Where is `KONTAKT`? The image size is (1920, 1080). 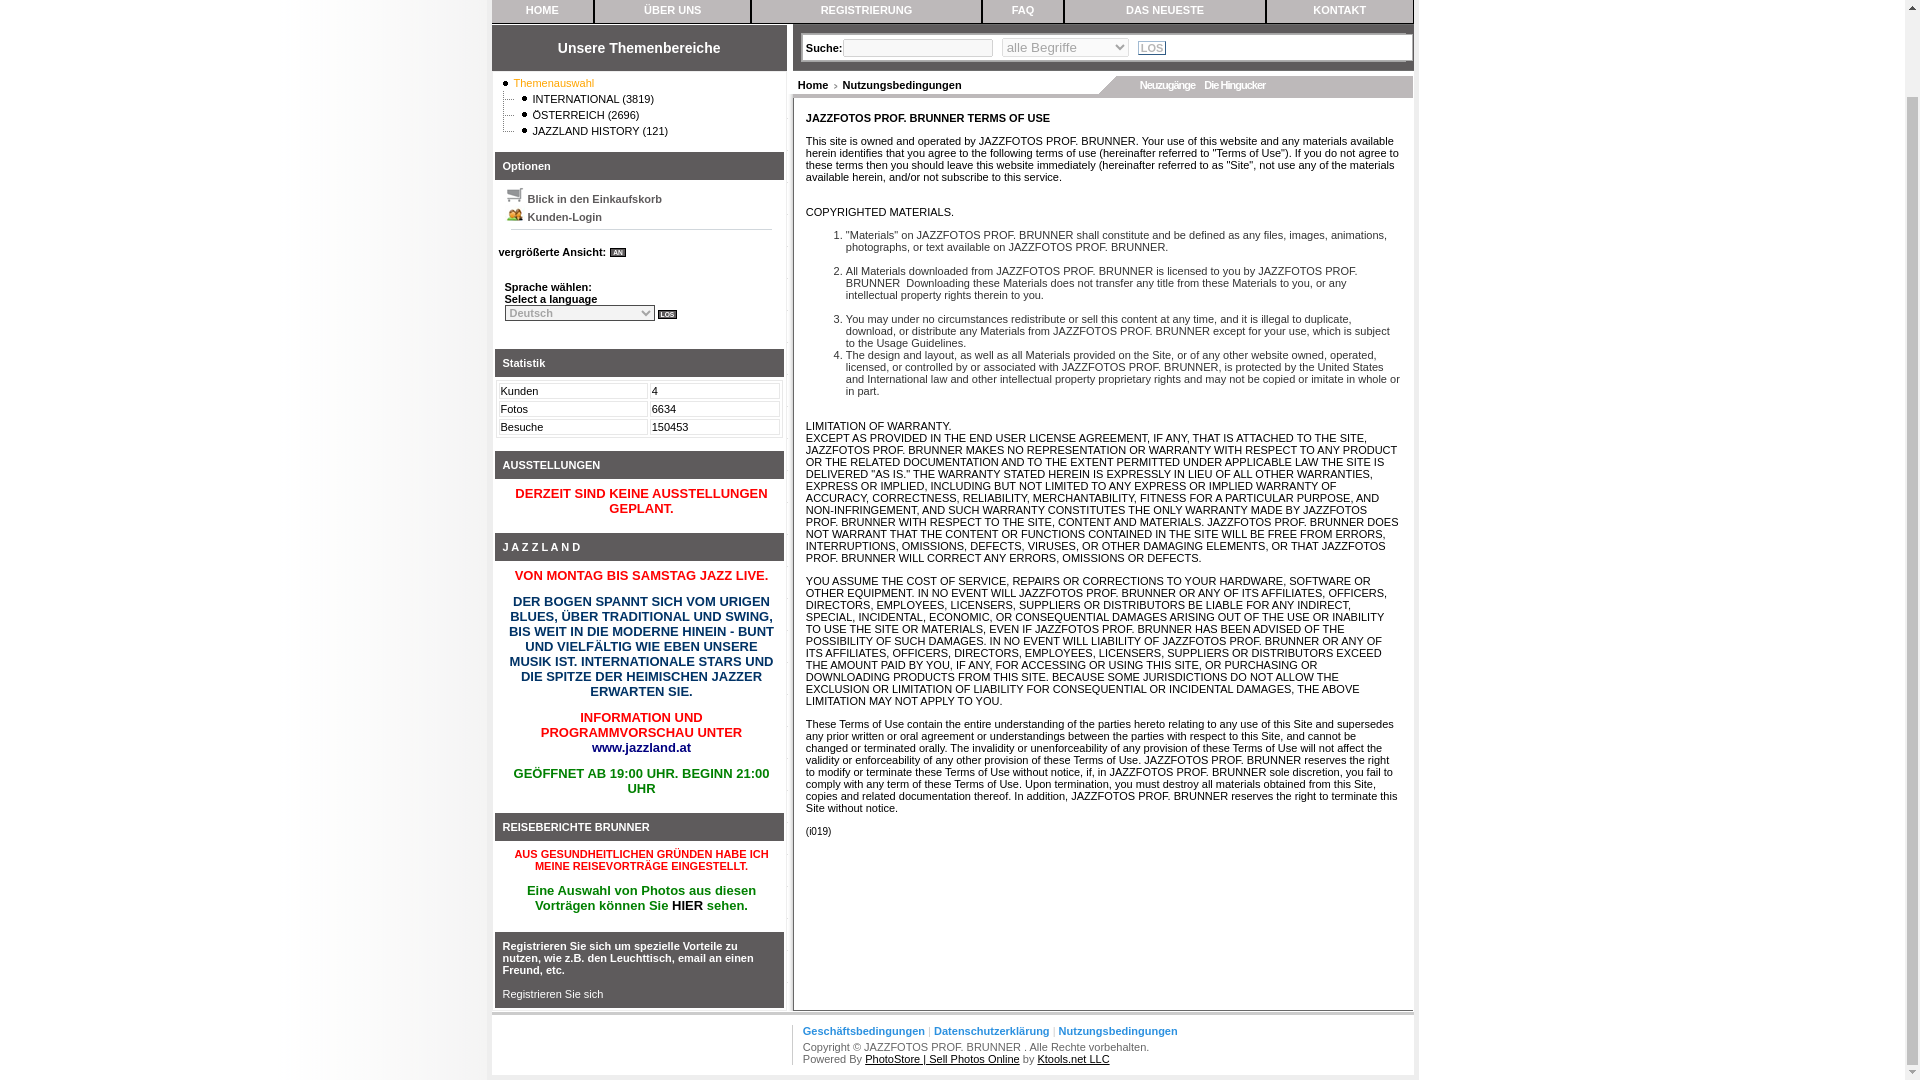 KONTAKT is located at coordinates (1339, 10).